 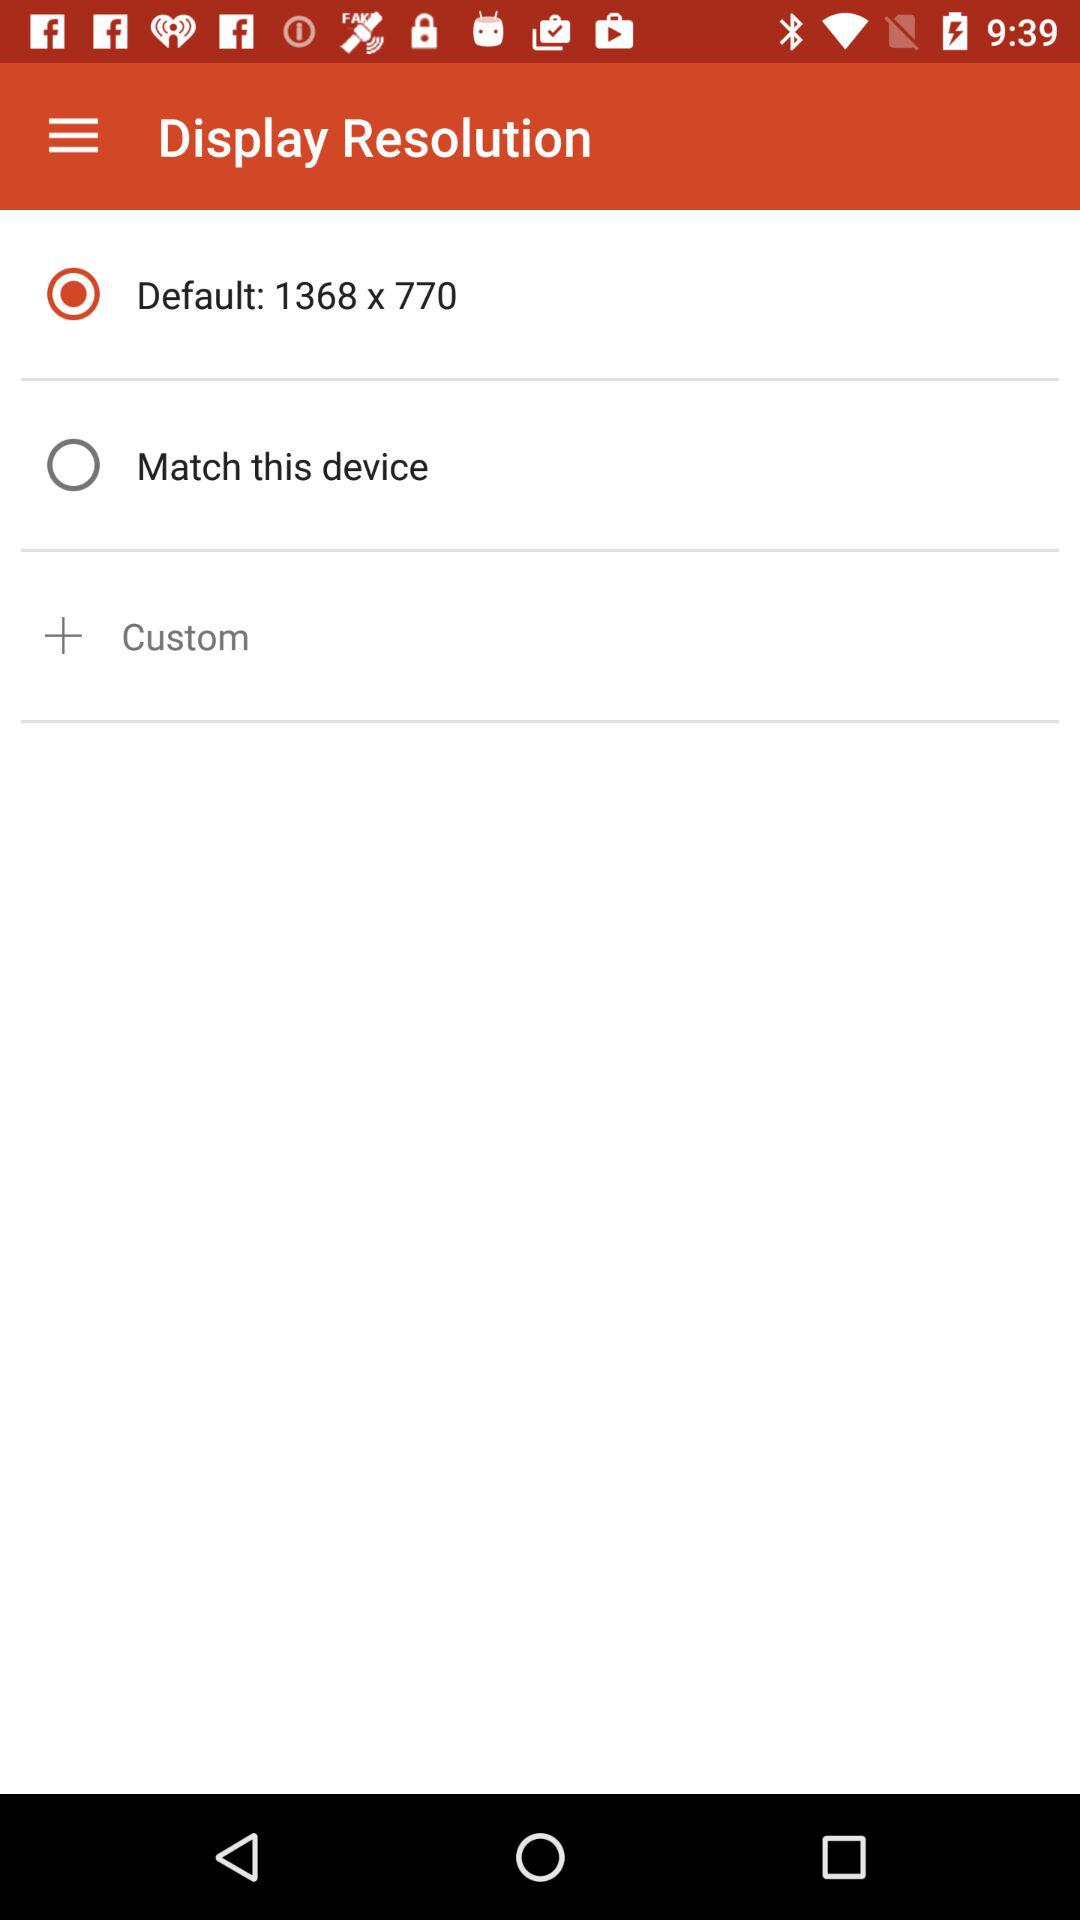 I want to click on turn on the icon next to the display resolution icon, so click(x=73, y=136).